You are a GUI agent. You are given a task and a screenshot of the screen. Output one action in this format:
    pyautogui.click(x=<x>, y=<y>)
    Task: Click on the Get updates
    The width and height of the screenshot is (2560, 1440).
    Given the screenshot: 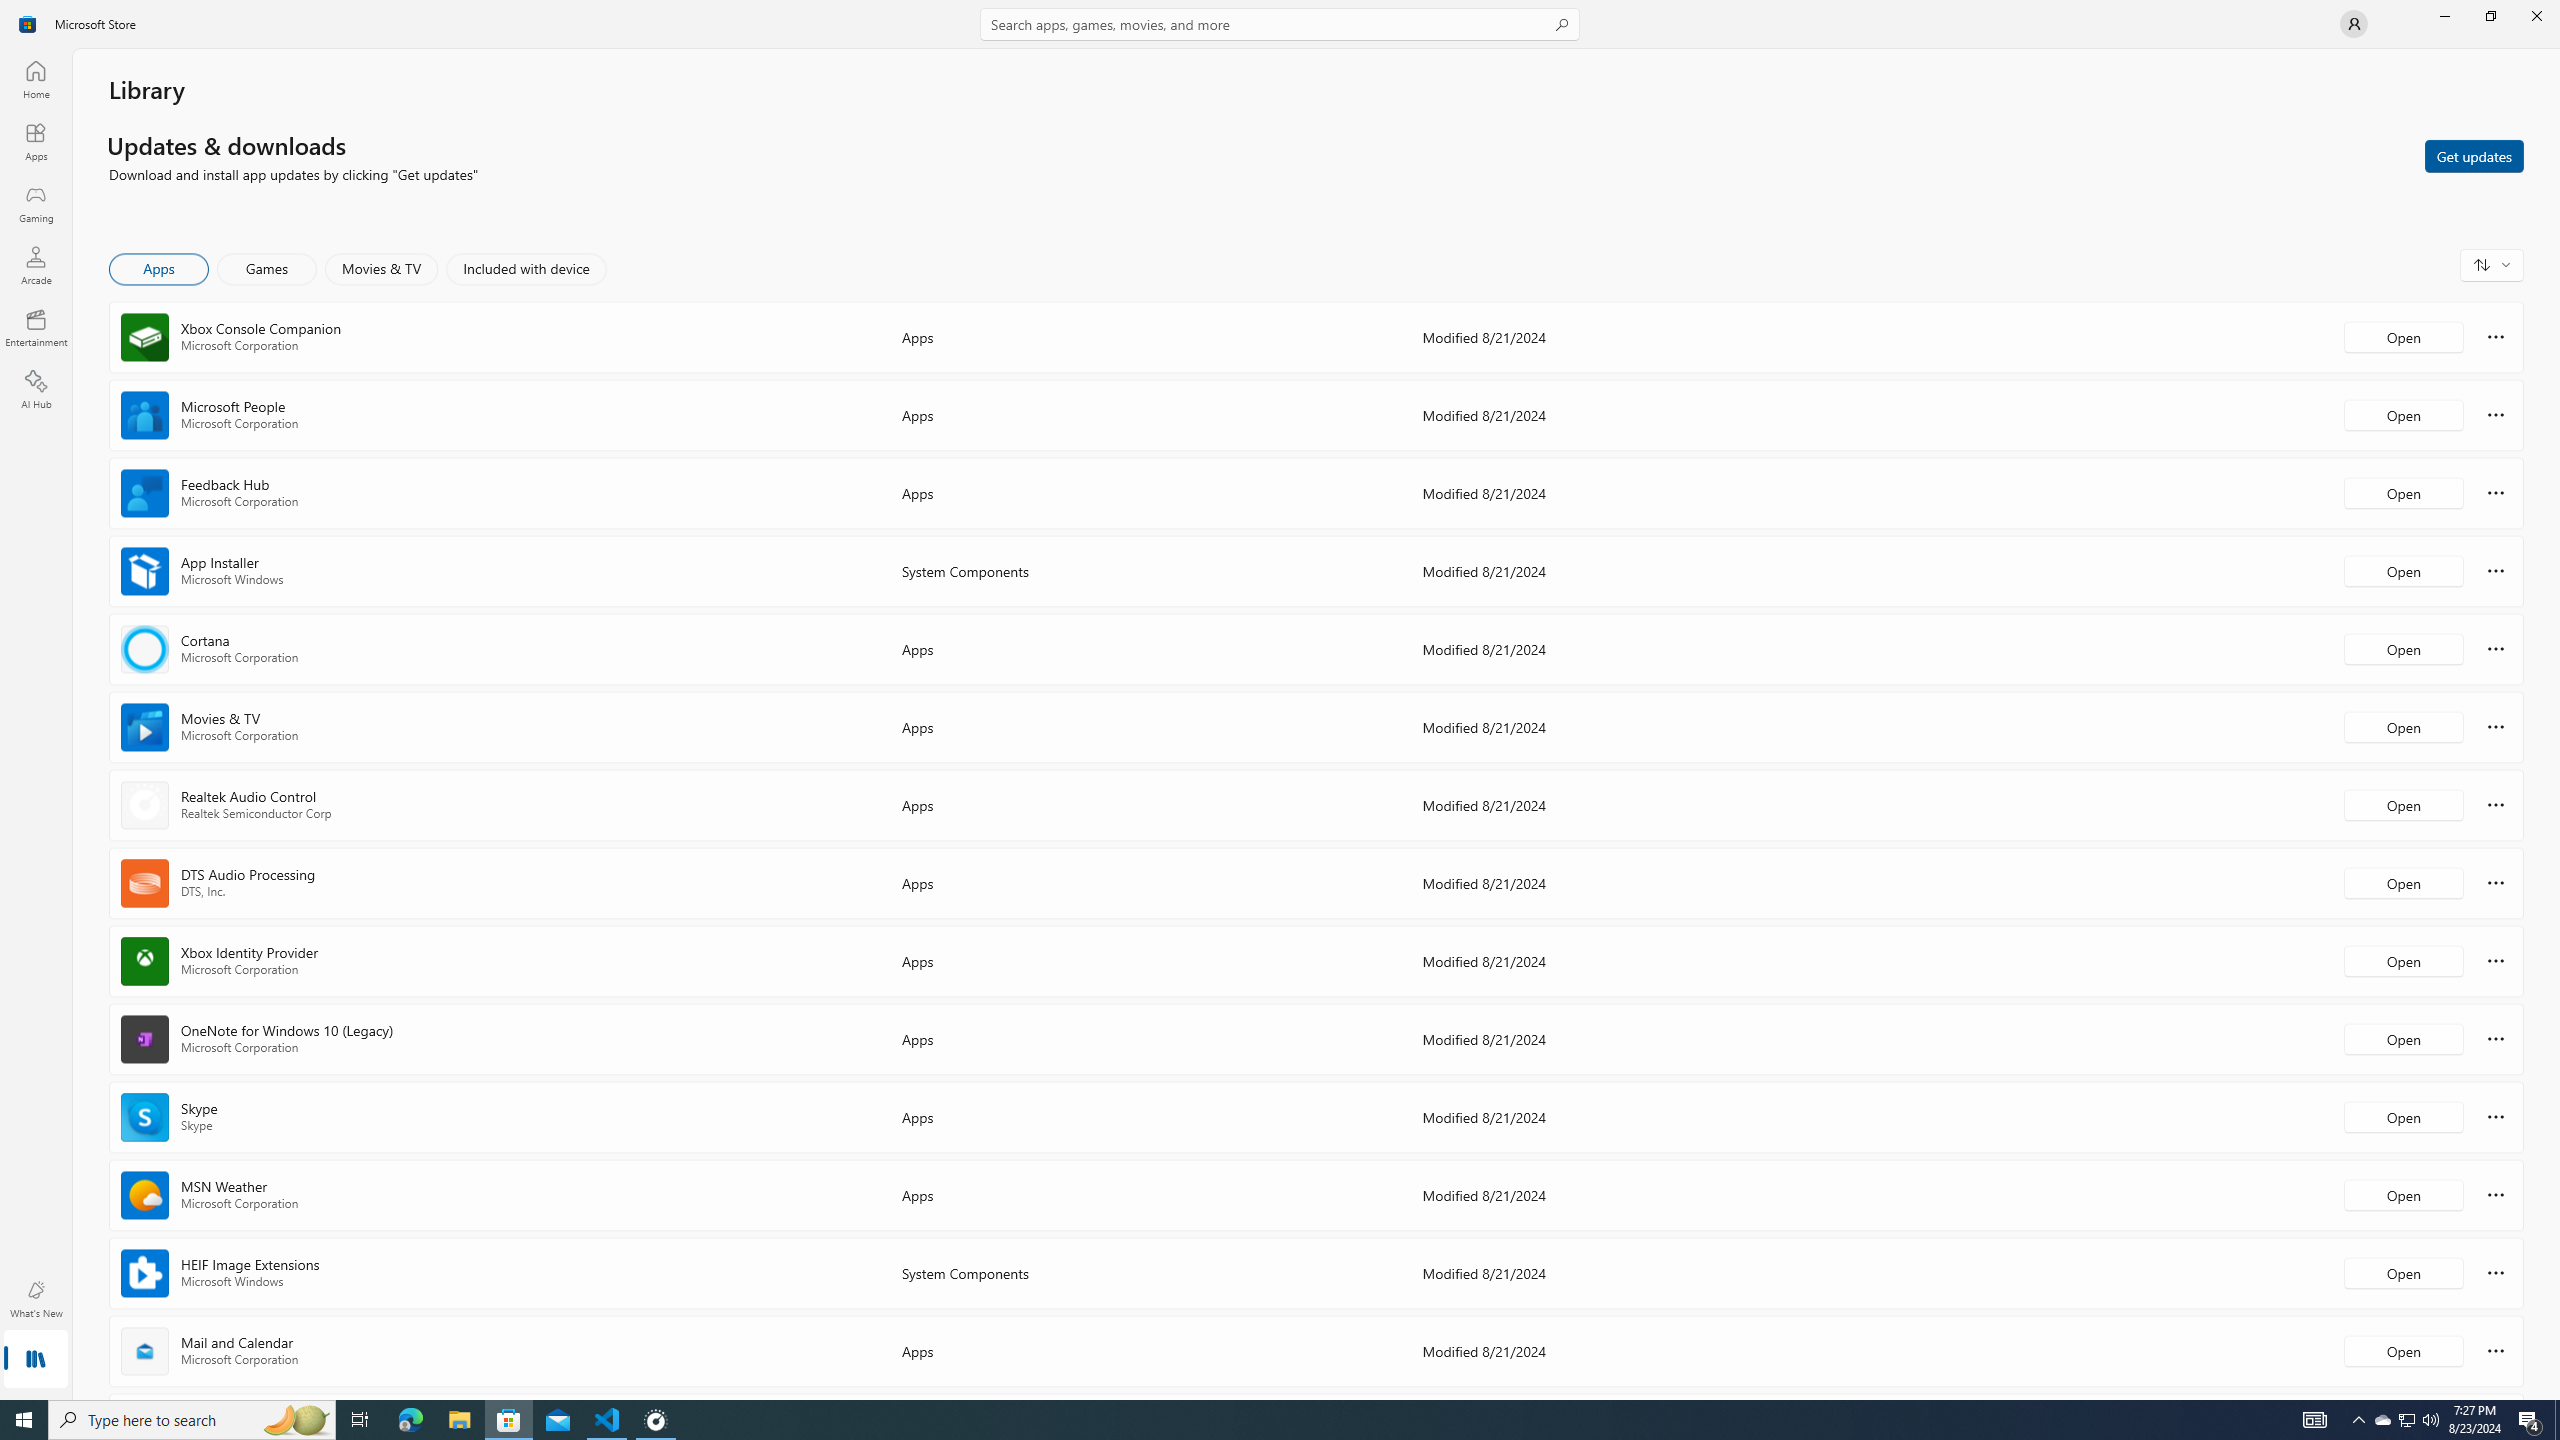 What is the action you would take?
    pyautogui.click(x=2474, y=155)
    